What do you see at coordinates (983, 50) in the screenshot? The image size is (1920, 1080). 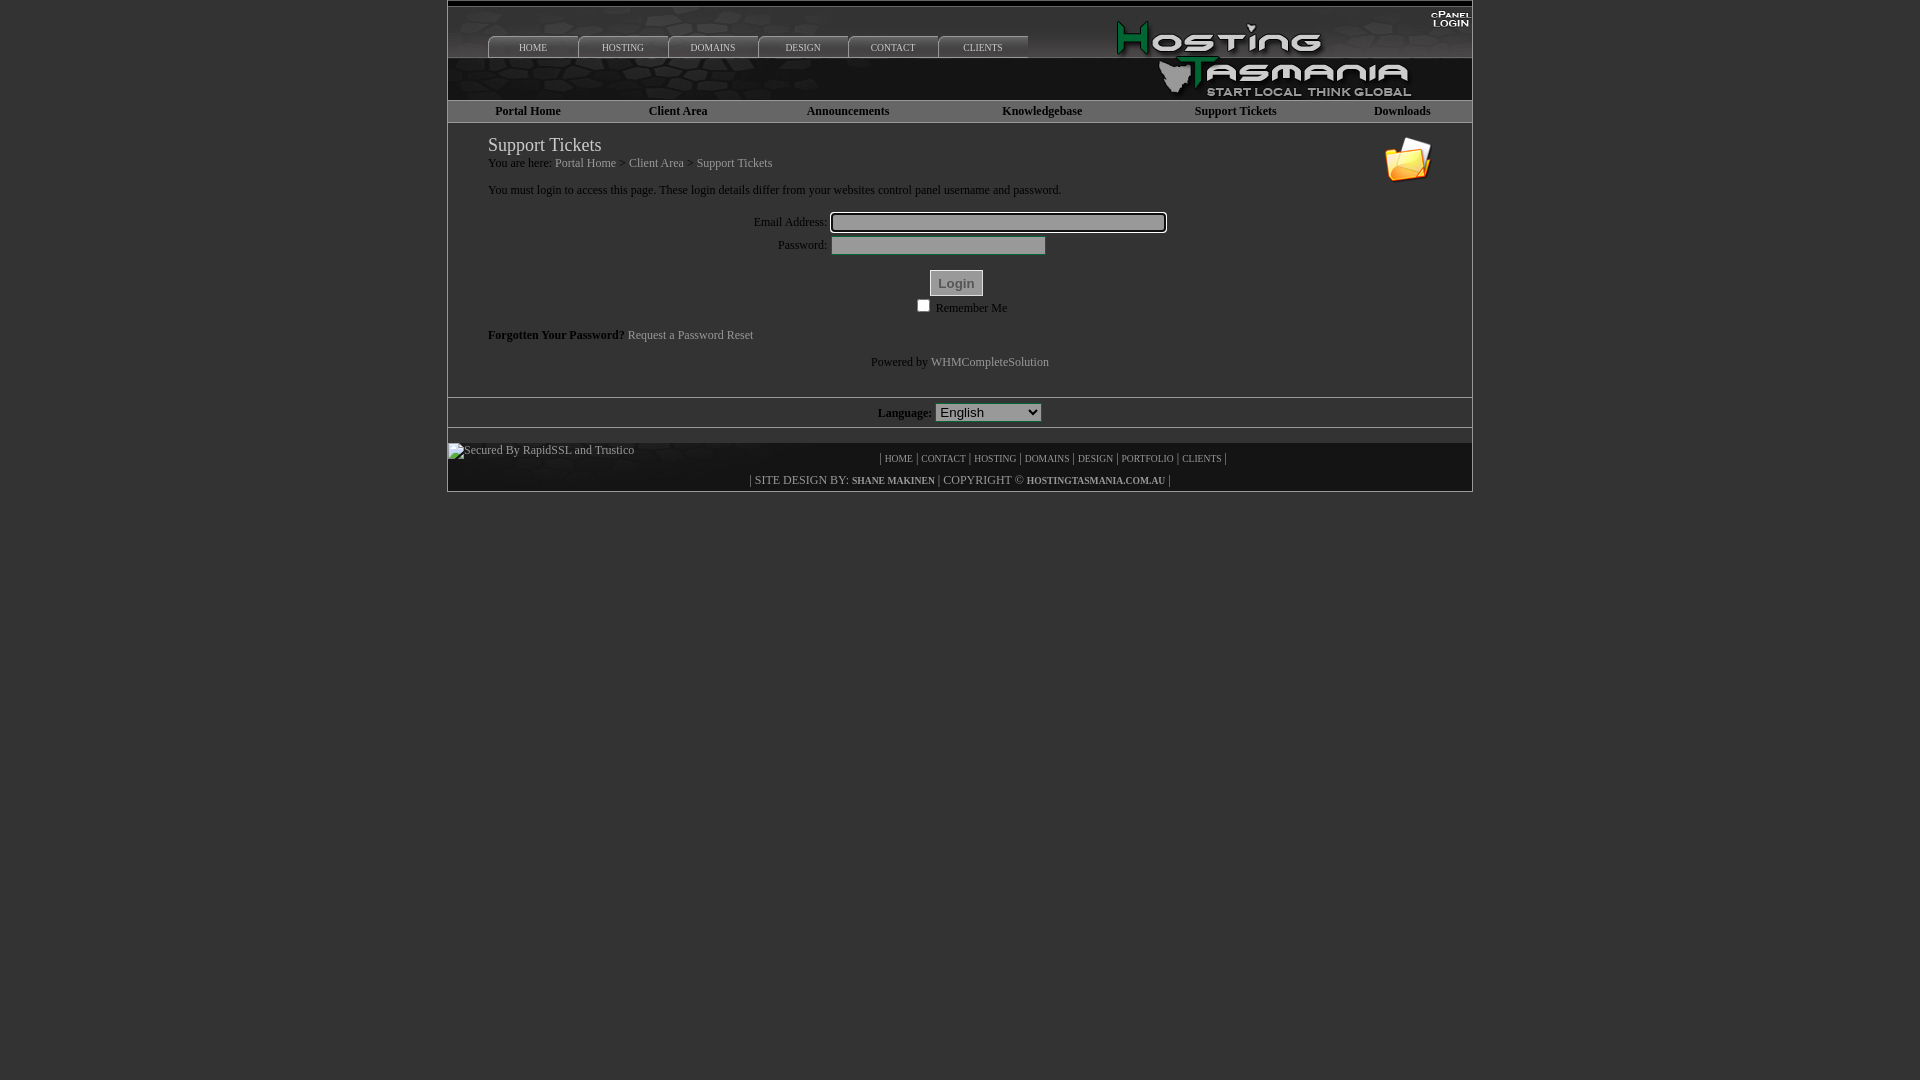 I see `CLIENTS` at bounding box center [983, 50].